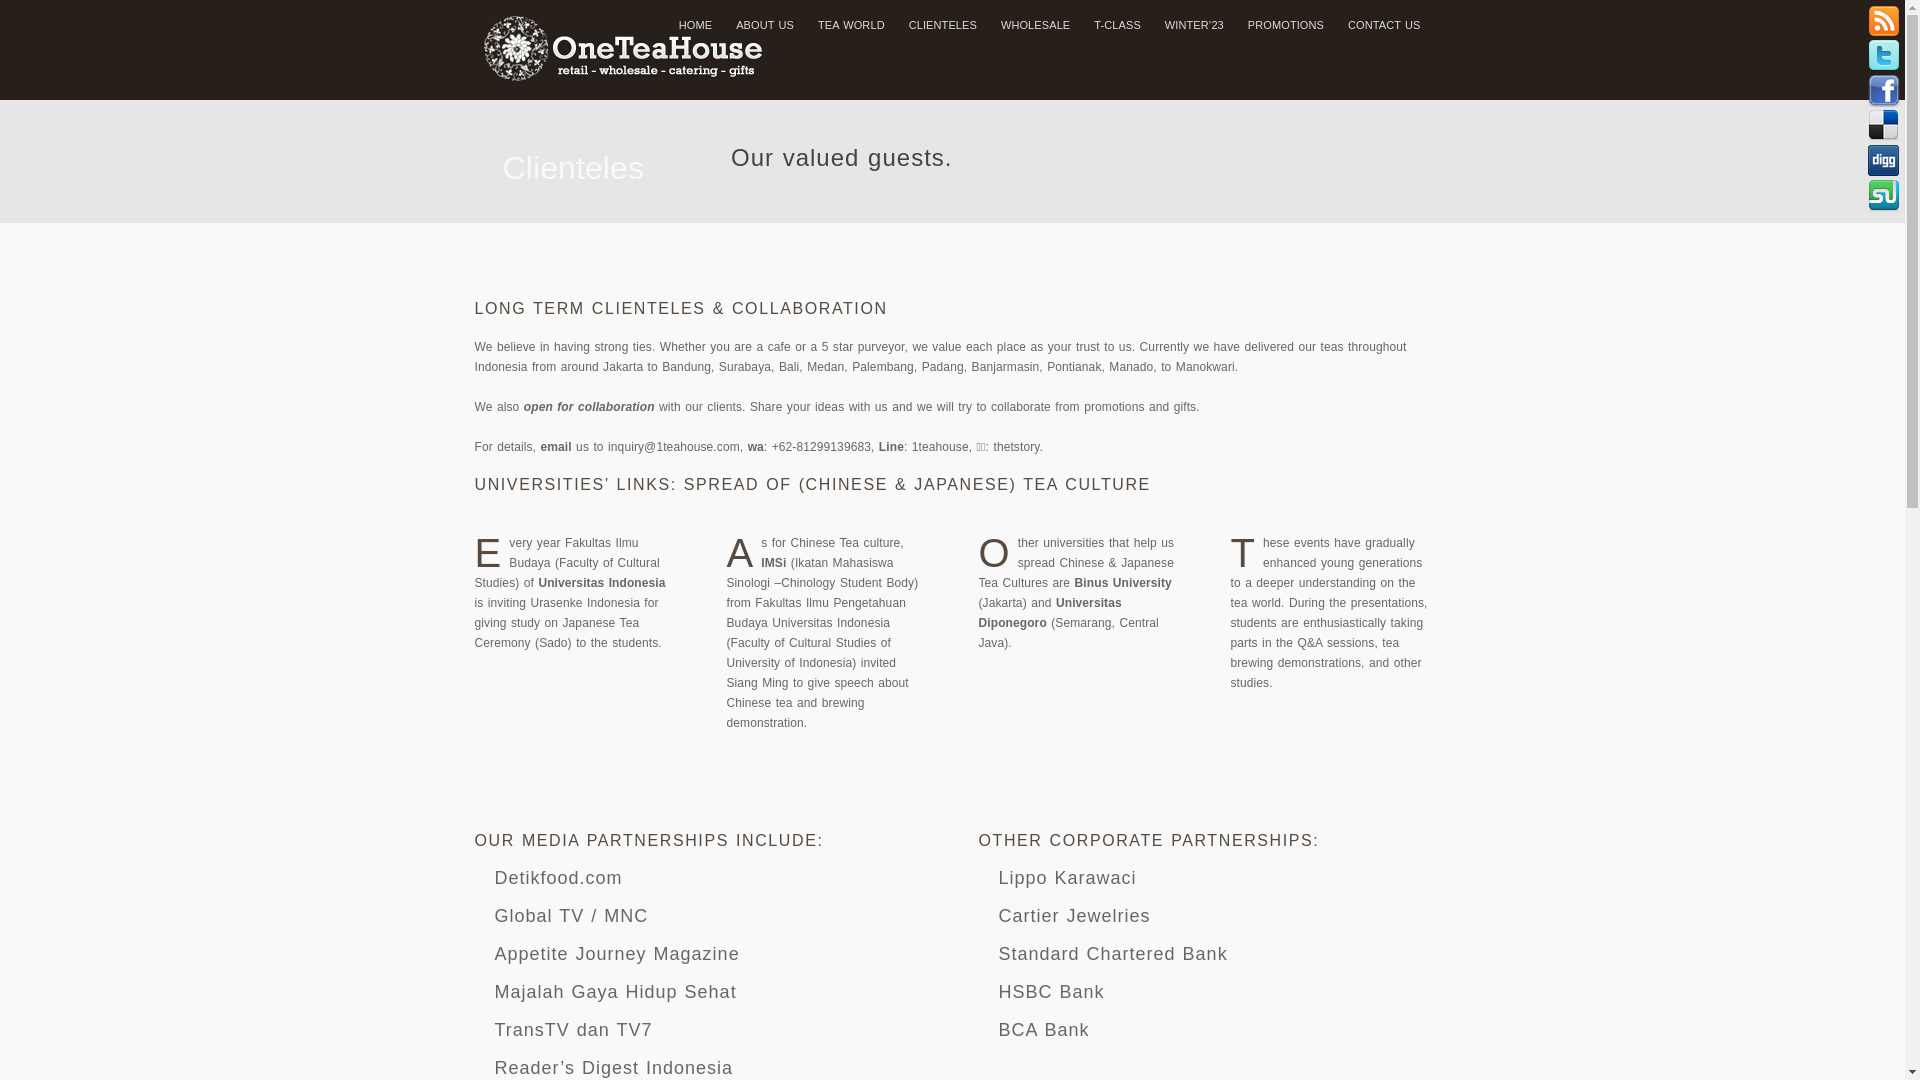 The image size is (1920, 1080). Describe the element at coordinates (696, 25) in the screenshot. I see `HOME` at that location.